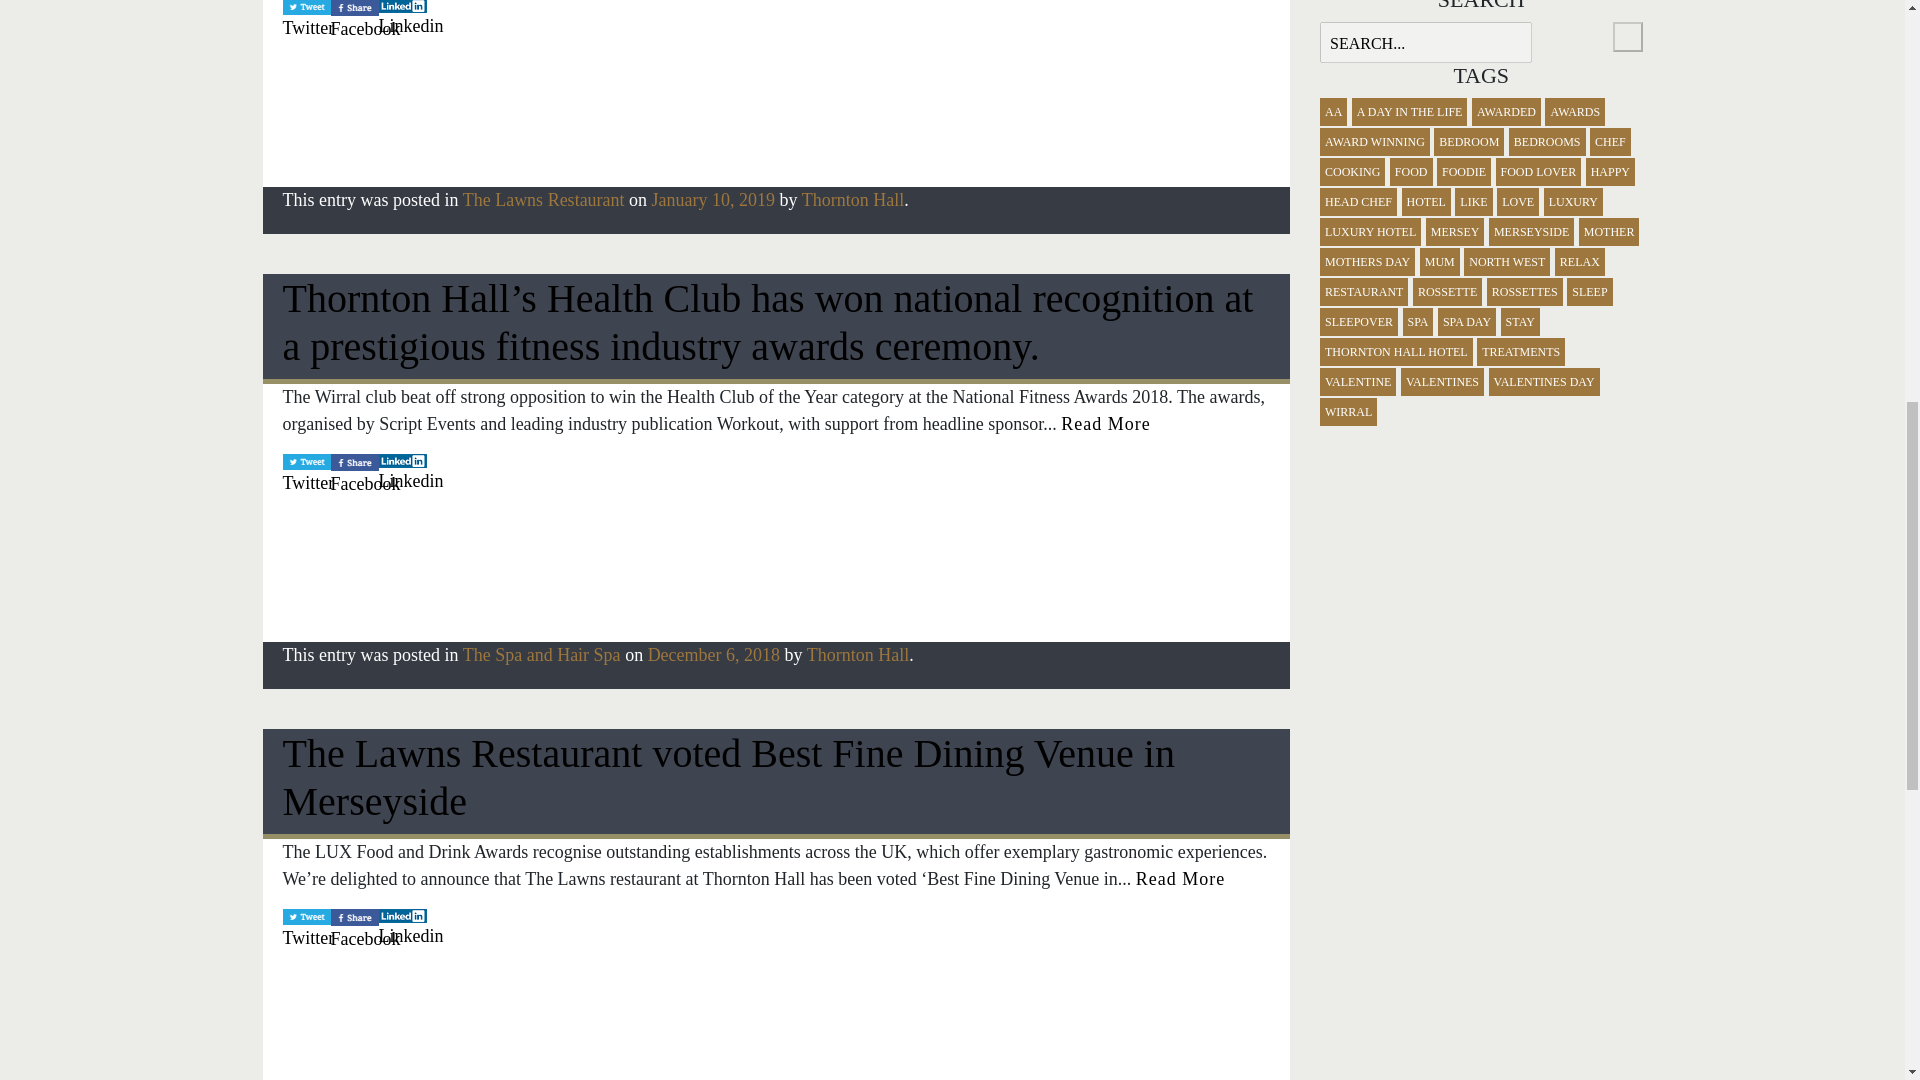 This screenshot has width=1920, height=1080. I want to click on twitter, so click(306, 461).